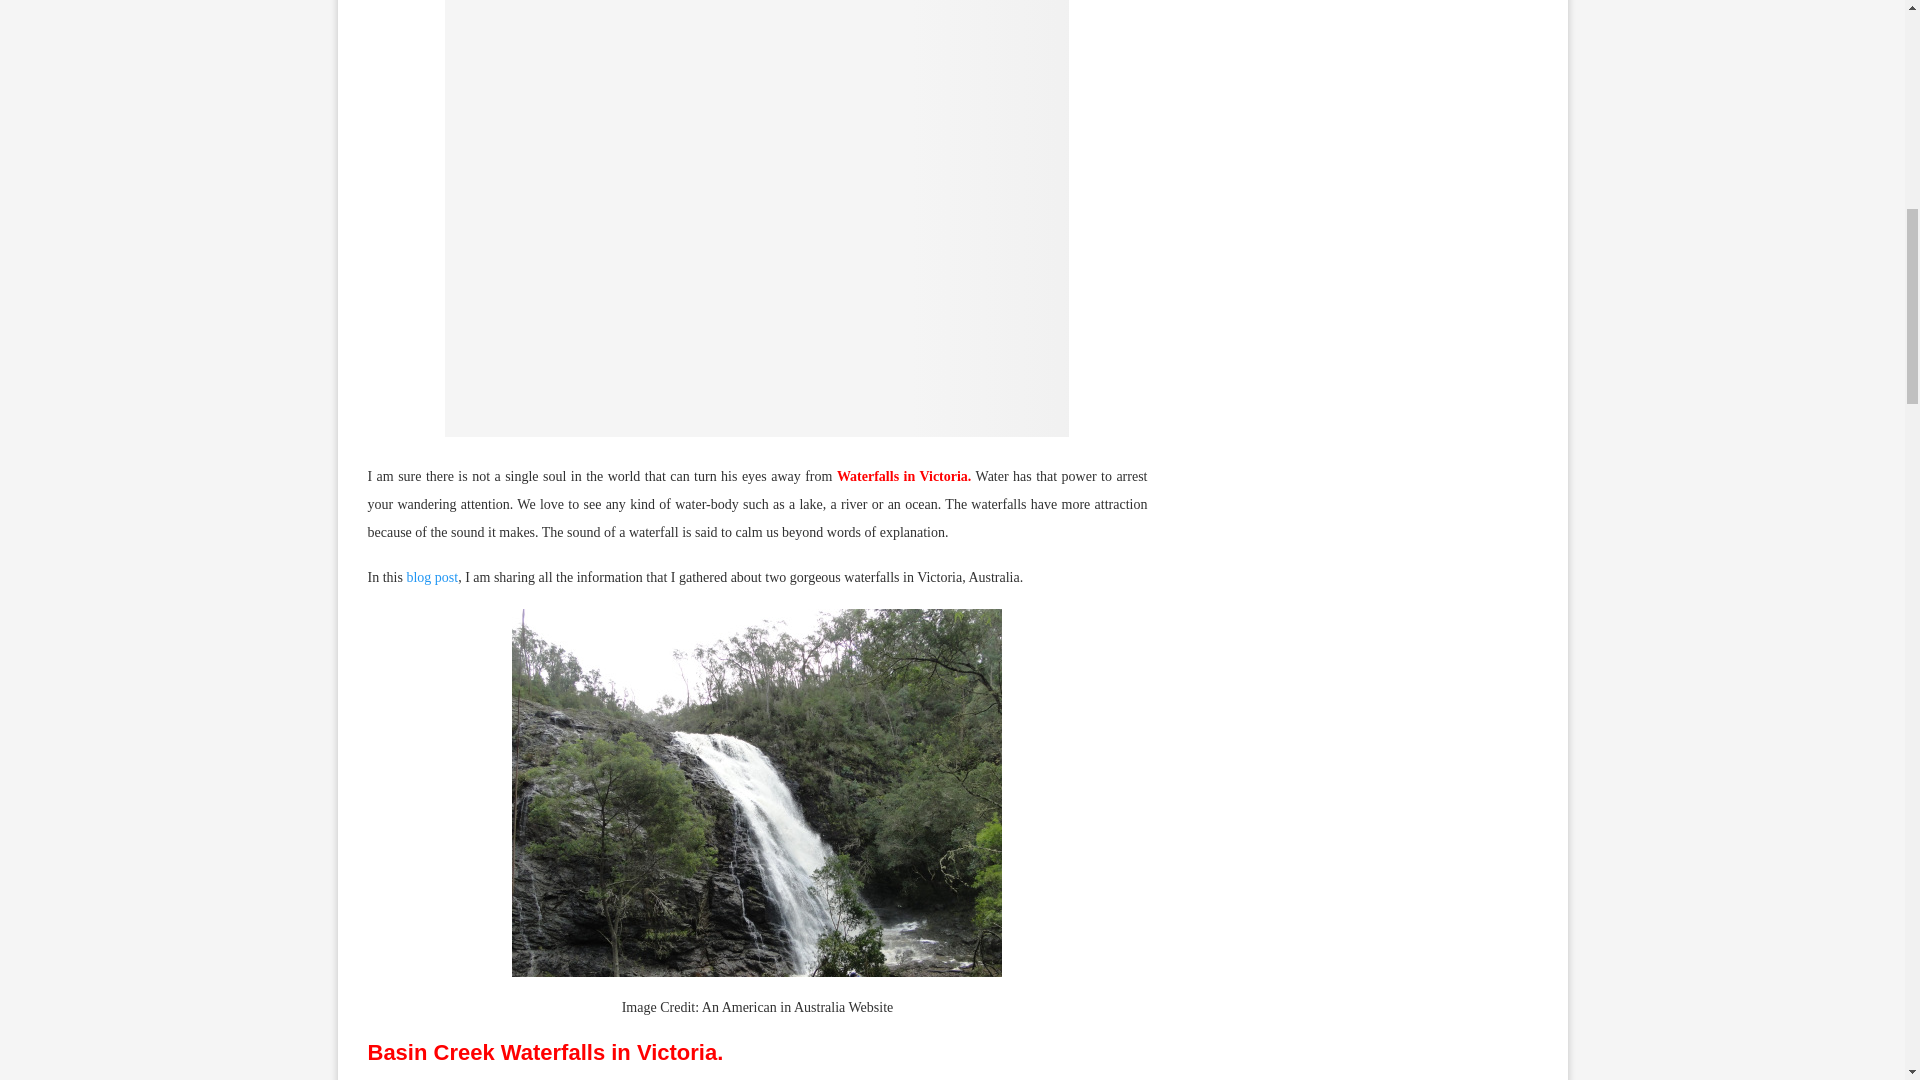 This screenshot has height=1080, width=1920. I want to click on blog post, so click(432, 578).